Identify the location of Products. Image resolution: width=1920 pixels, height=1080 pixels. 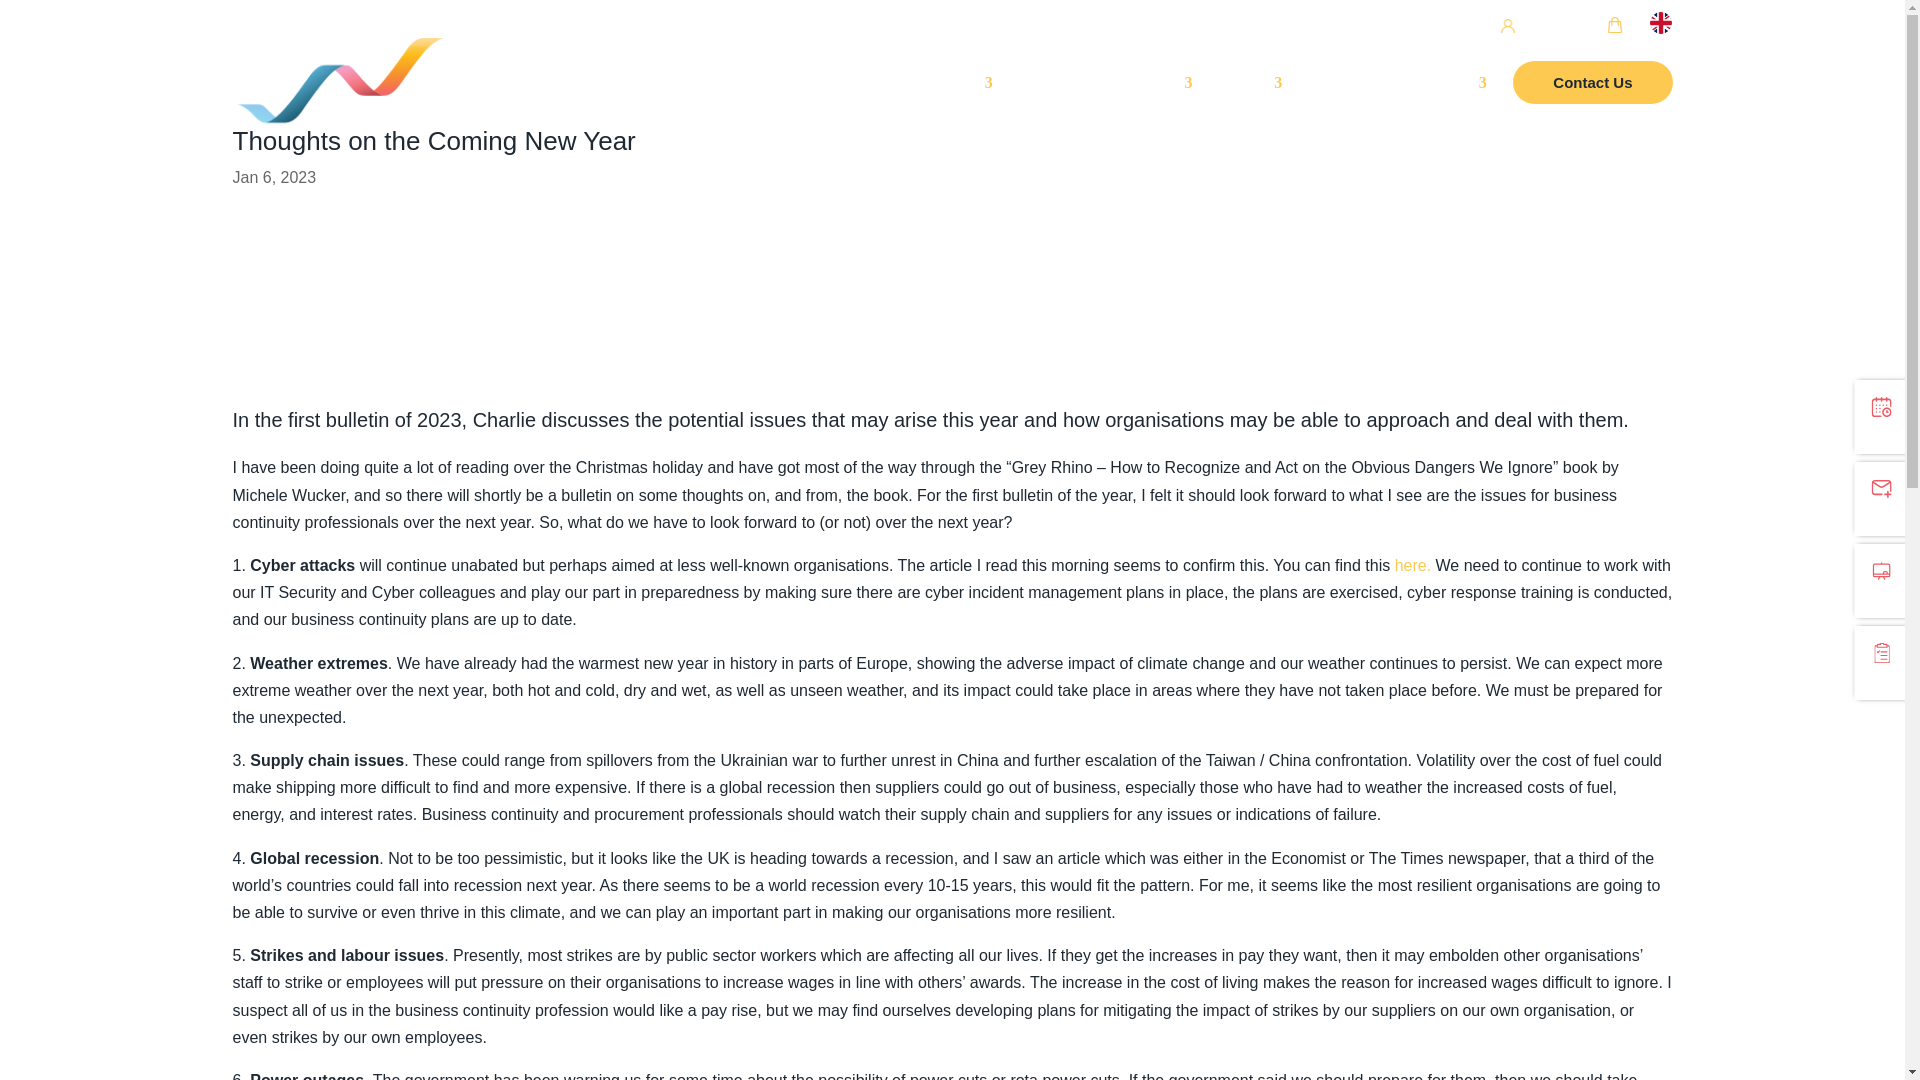
(1052, 106).